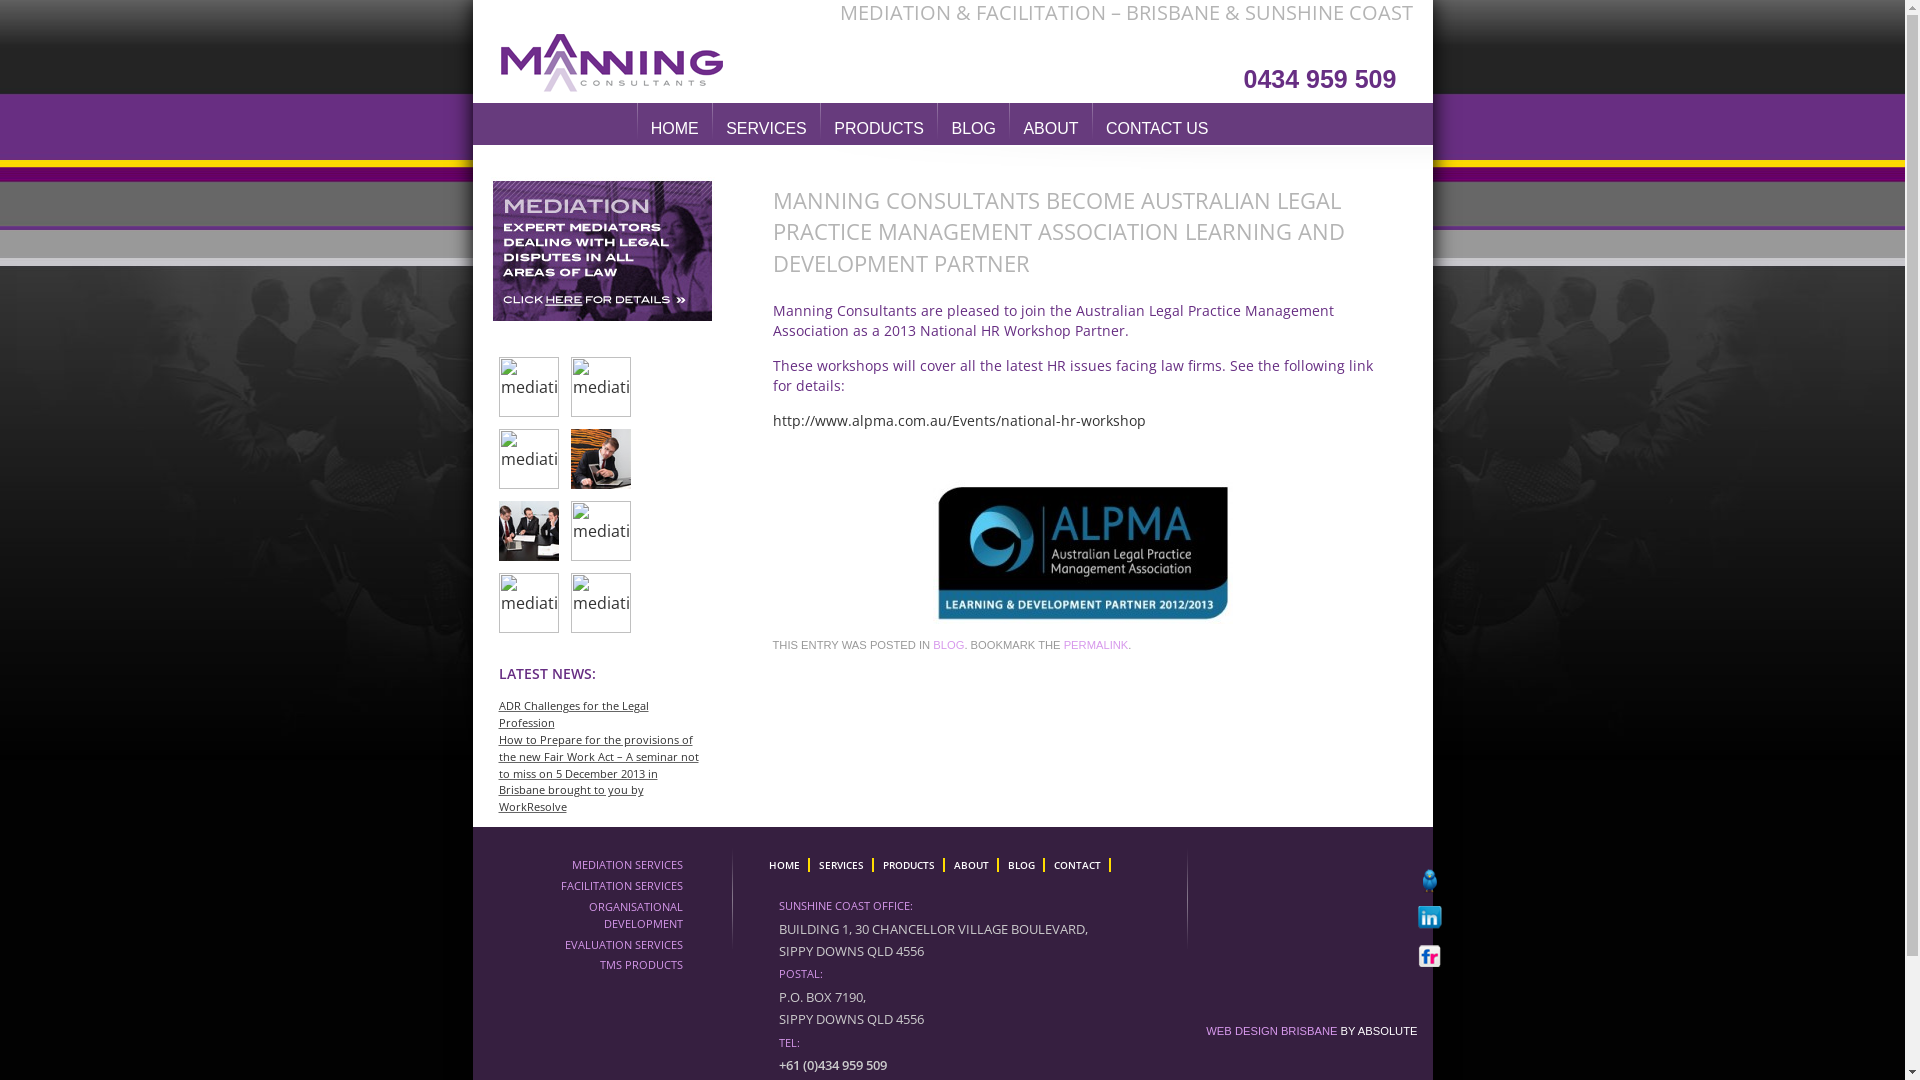  I want to click on TMS PRODUCTS, so click(642, 966).